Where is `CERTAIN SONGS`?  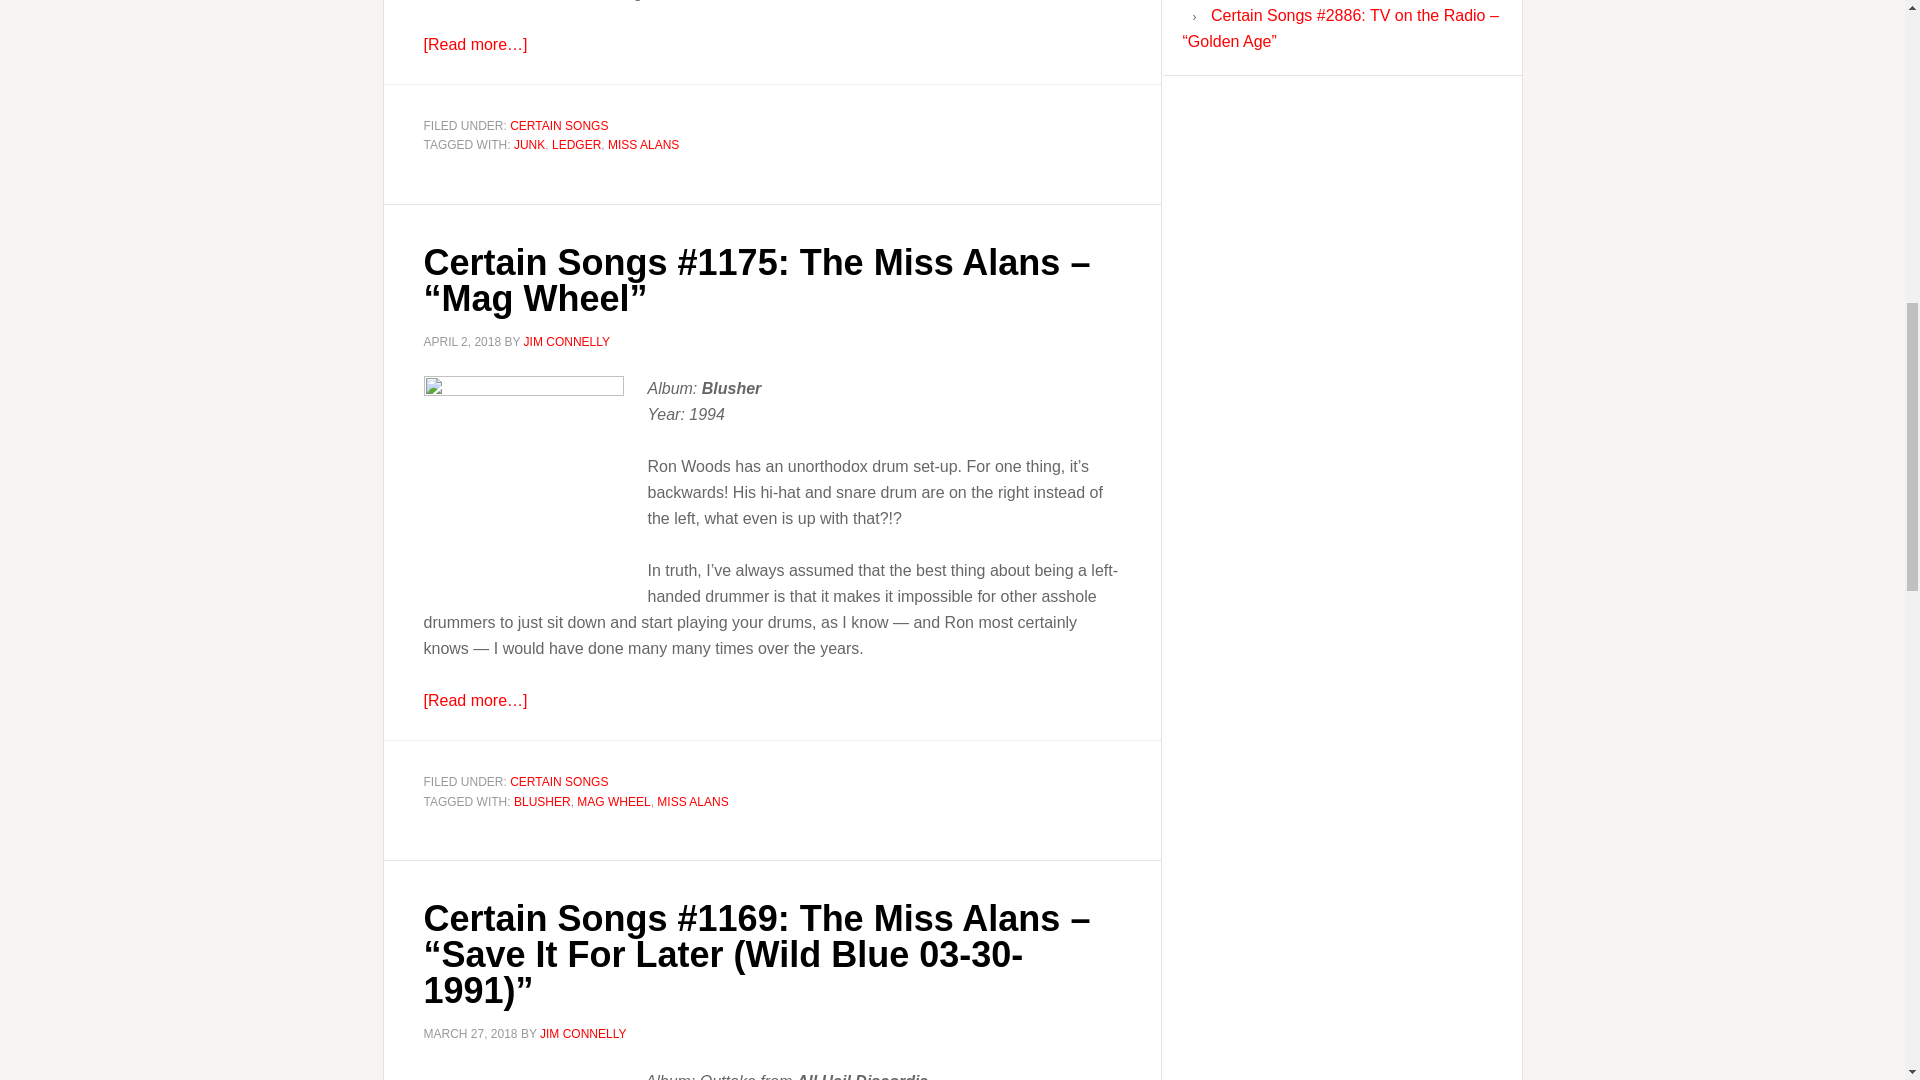 CERTAIN SONGS is located at coordinates (559, 782).